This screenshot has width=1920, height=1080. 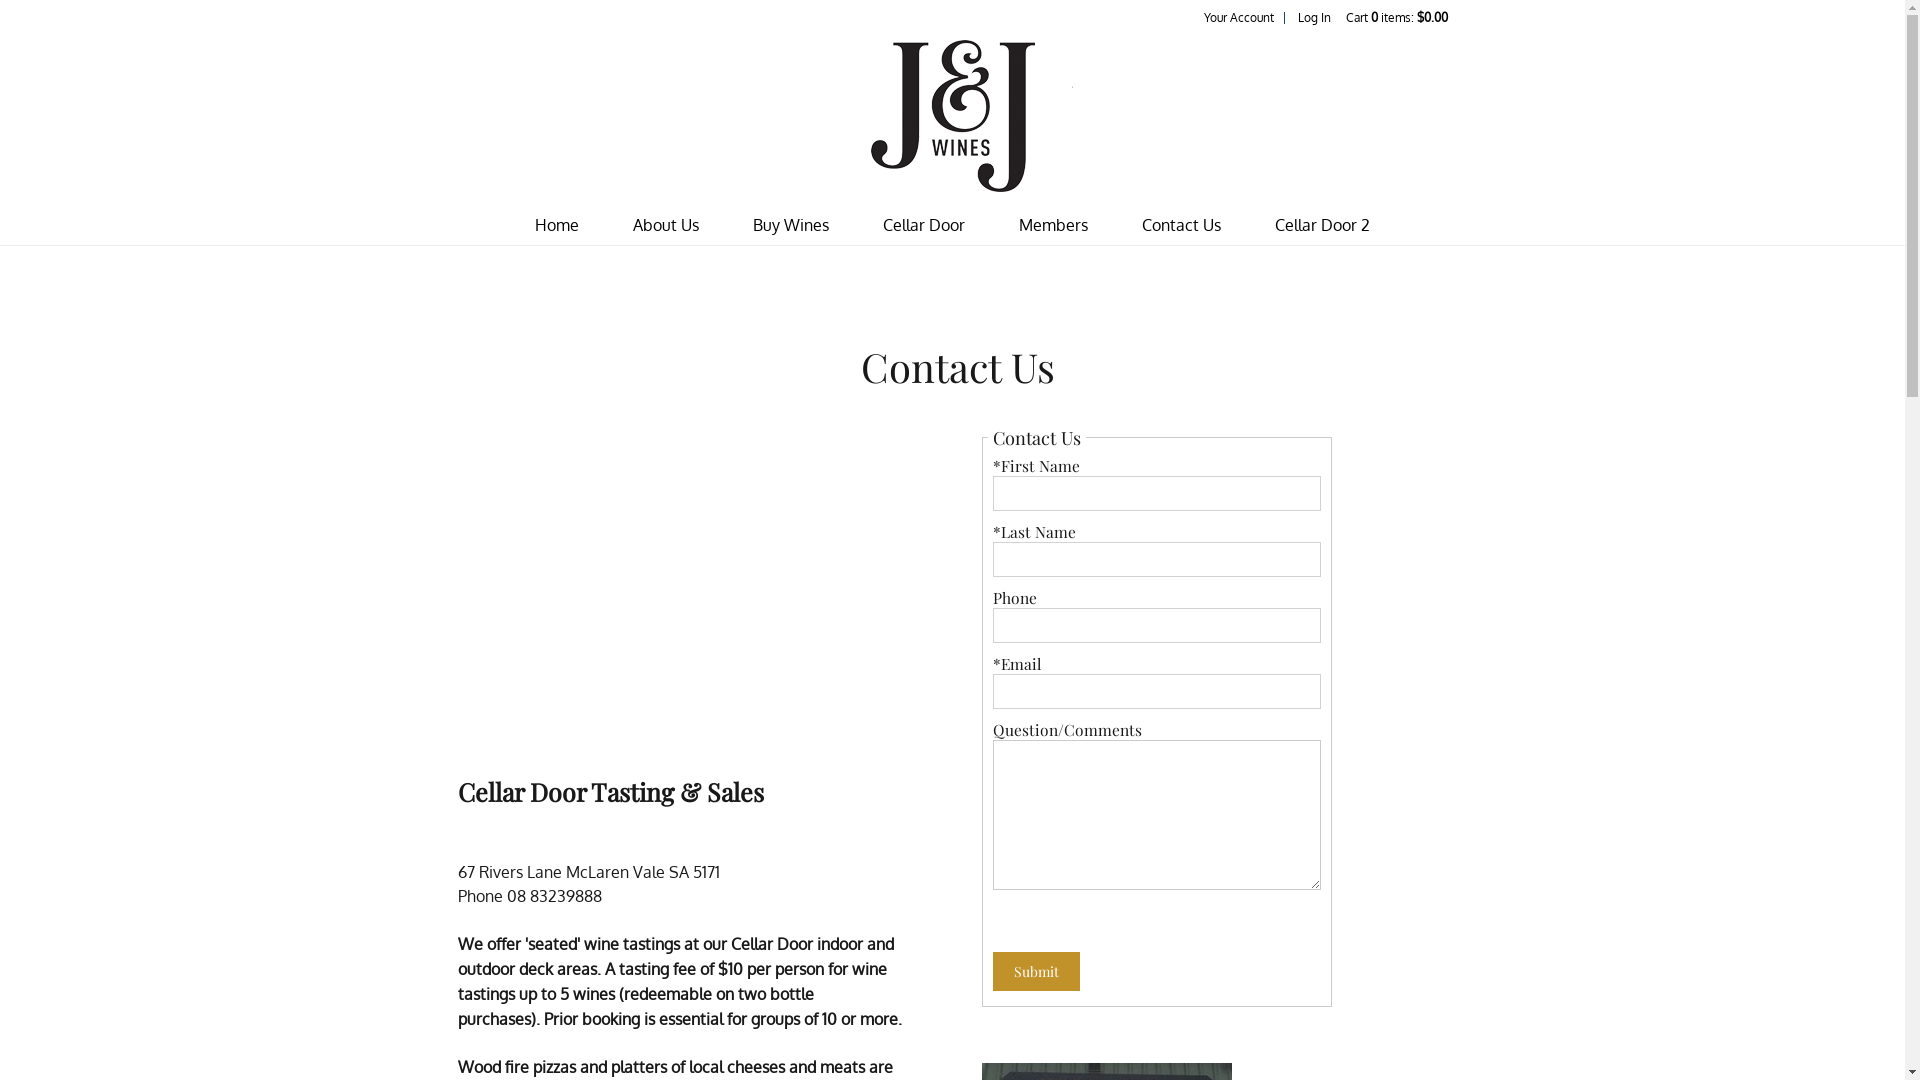 I want to click on J&J Wines Pty Ltd, so click(x=952, y=116).